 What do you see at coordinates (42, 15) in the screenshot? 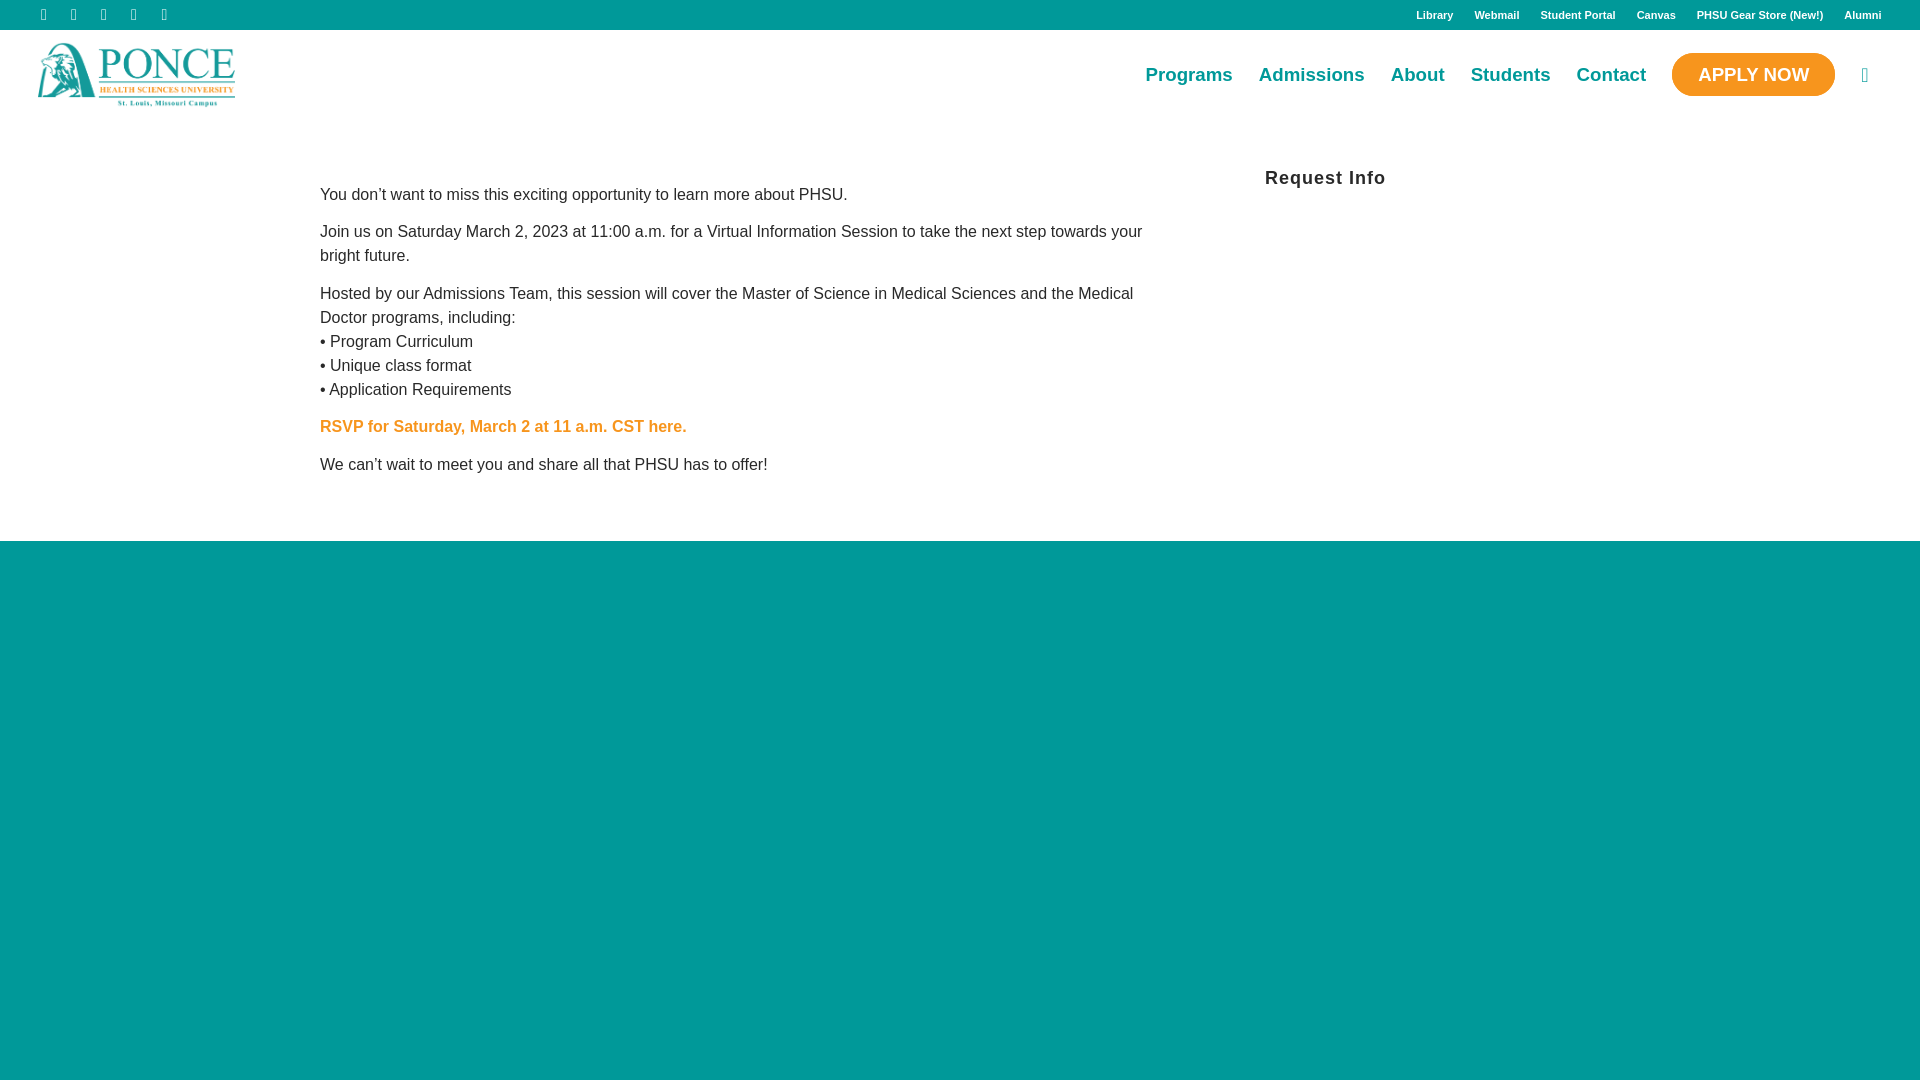
I see `Twitter` at bounding box center [42, 15].